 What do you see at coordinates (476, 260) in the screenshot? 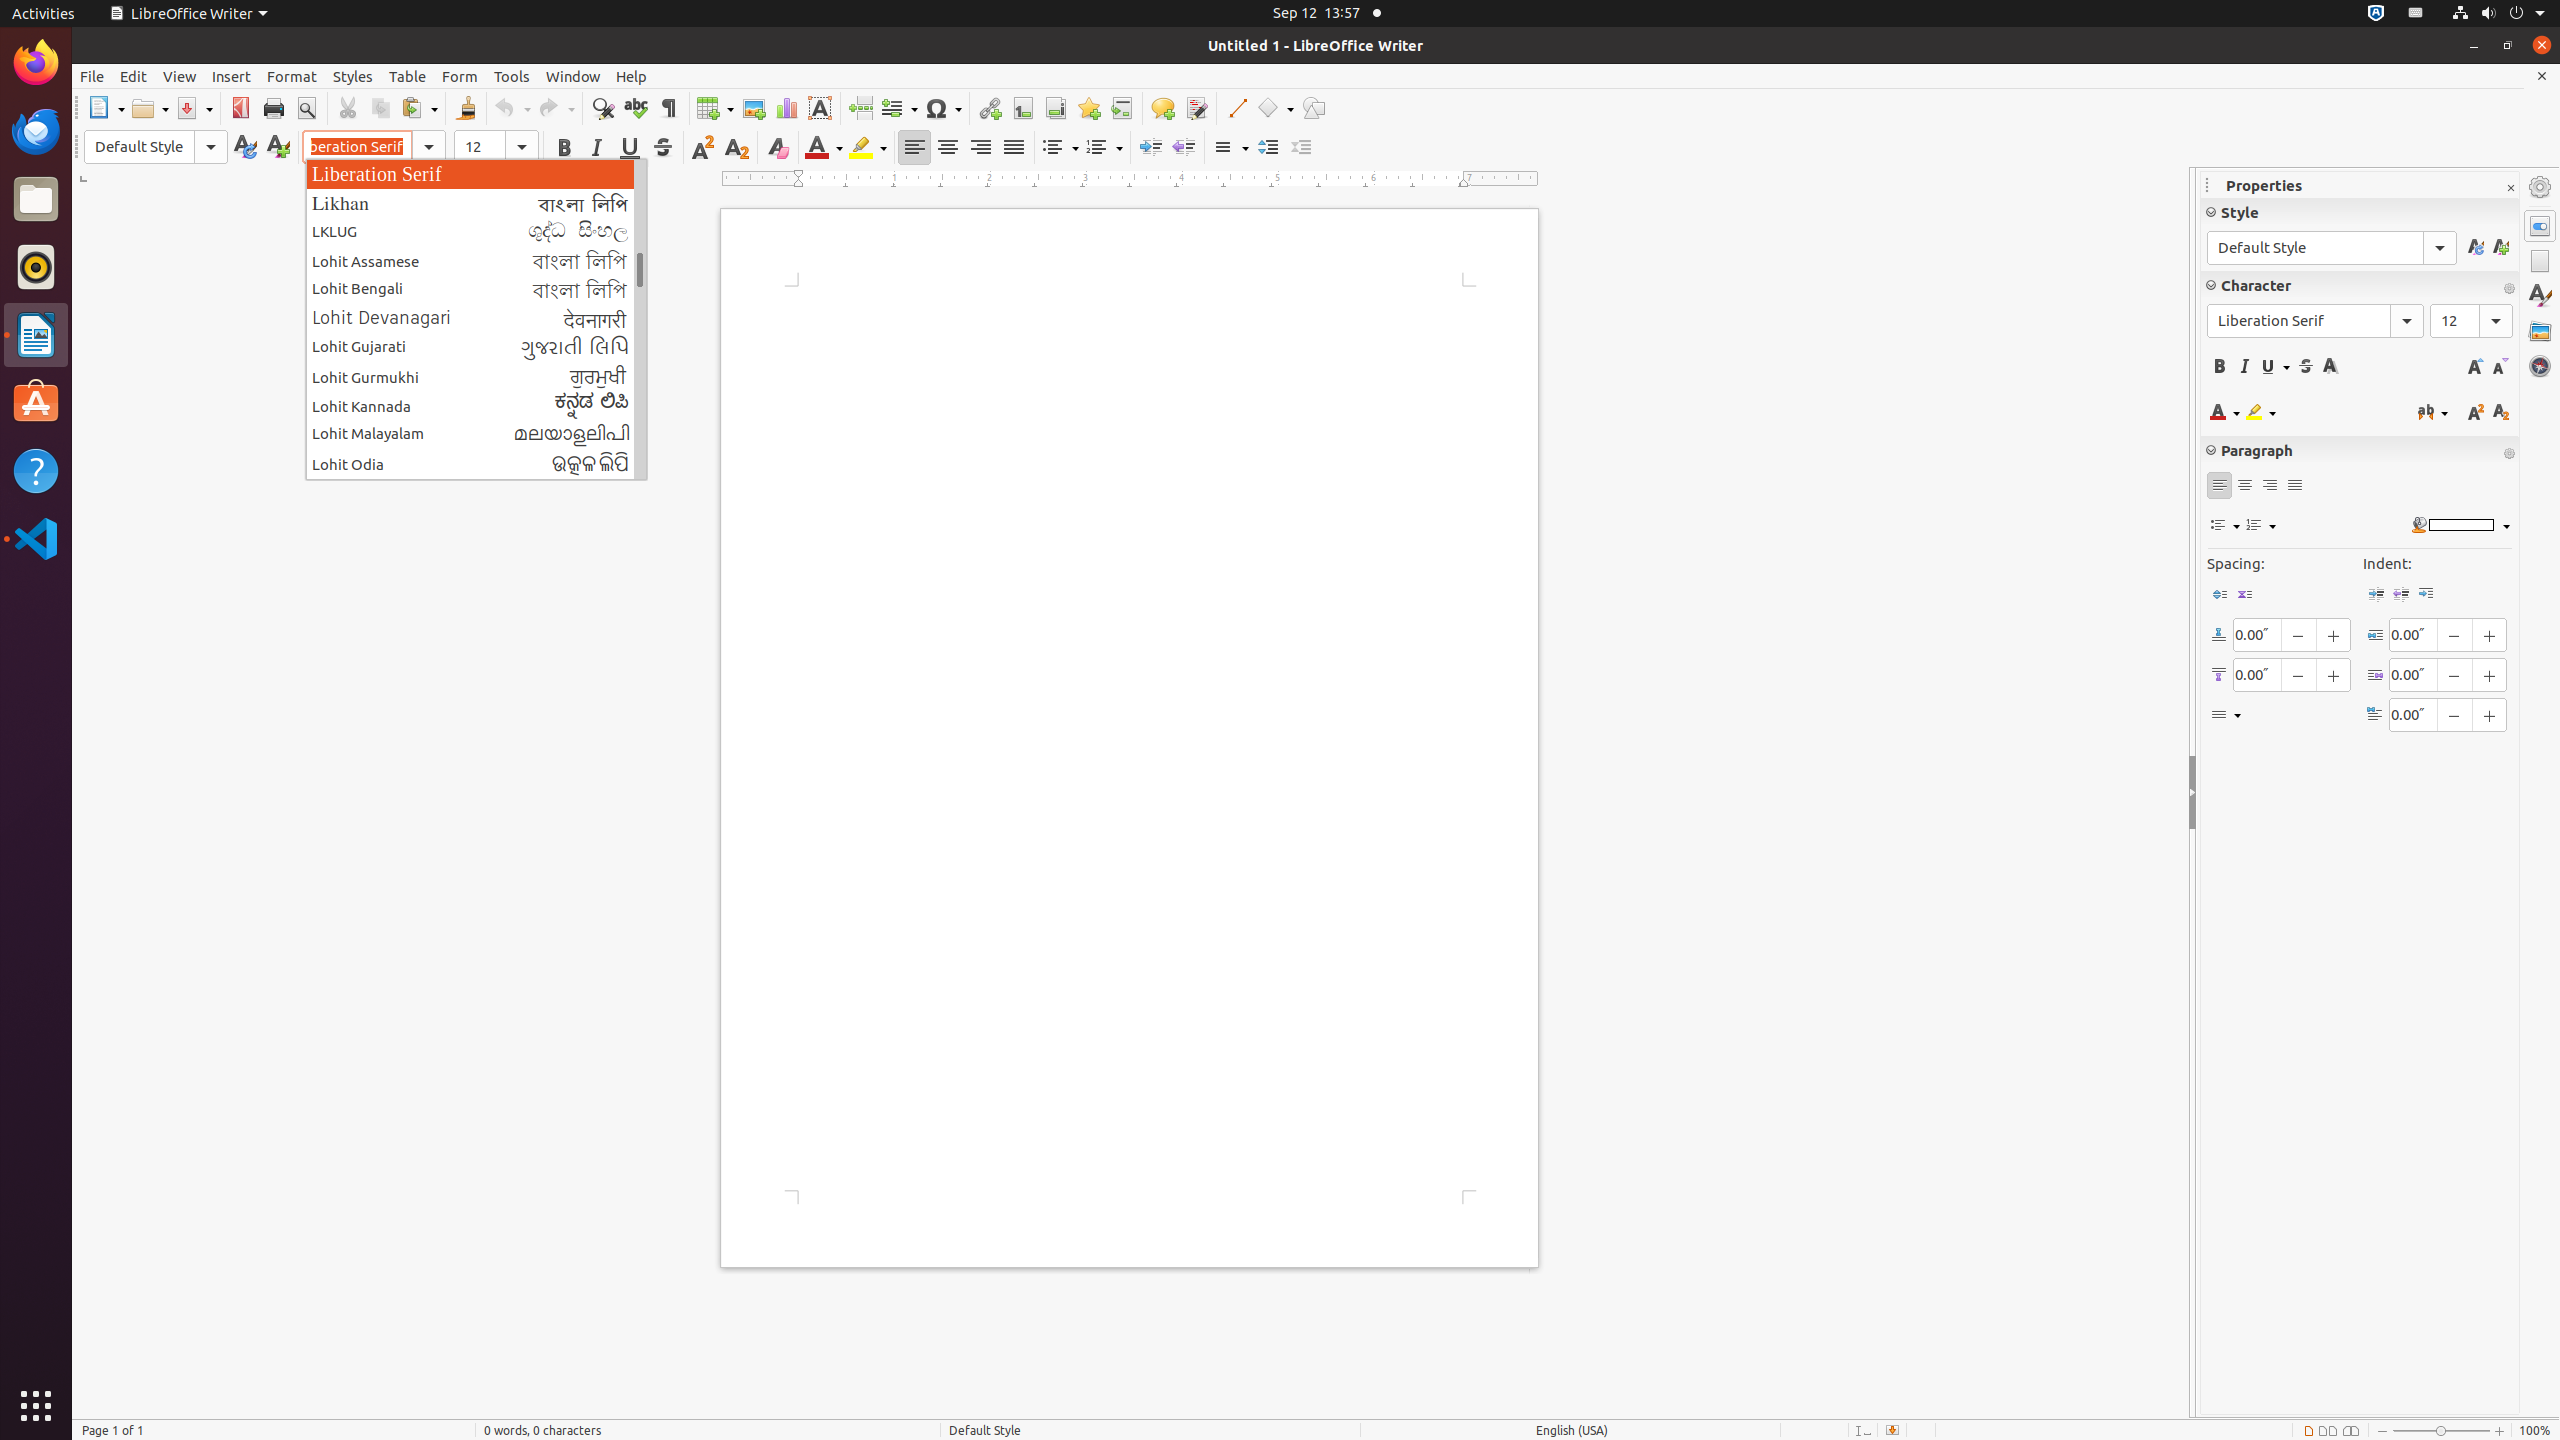
I see `Lohit Assamese` at bounding box center [476, 260].